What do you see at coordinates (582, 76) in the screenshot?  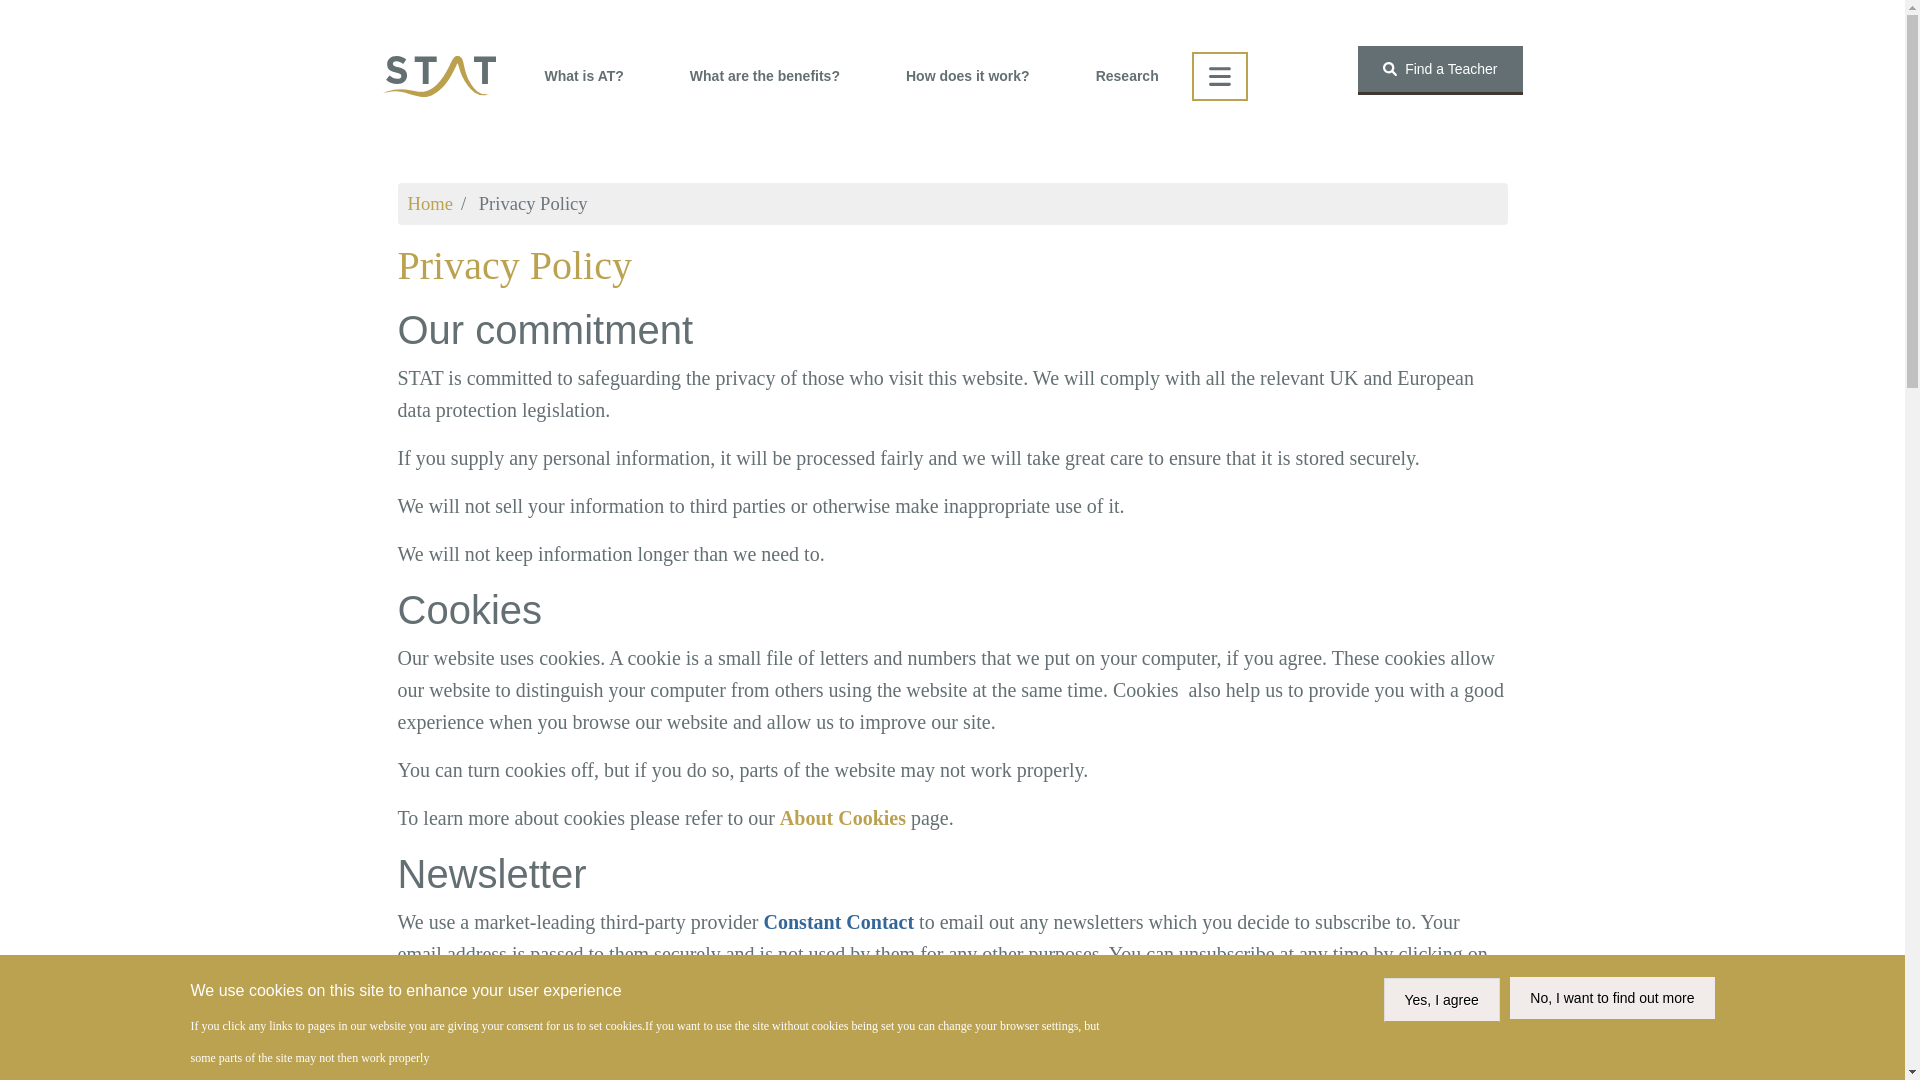 I see `What is AT?` at bounding box center [582, 76].